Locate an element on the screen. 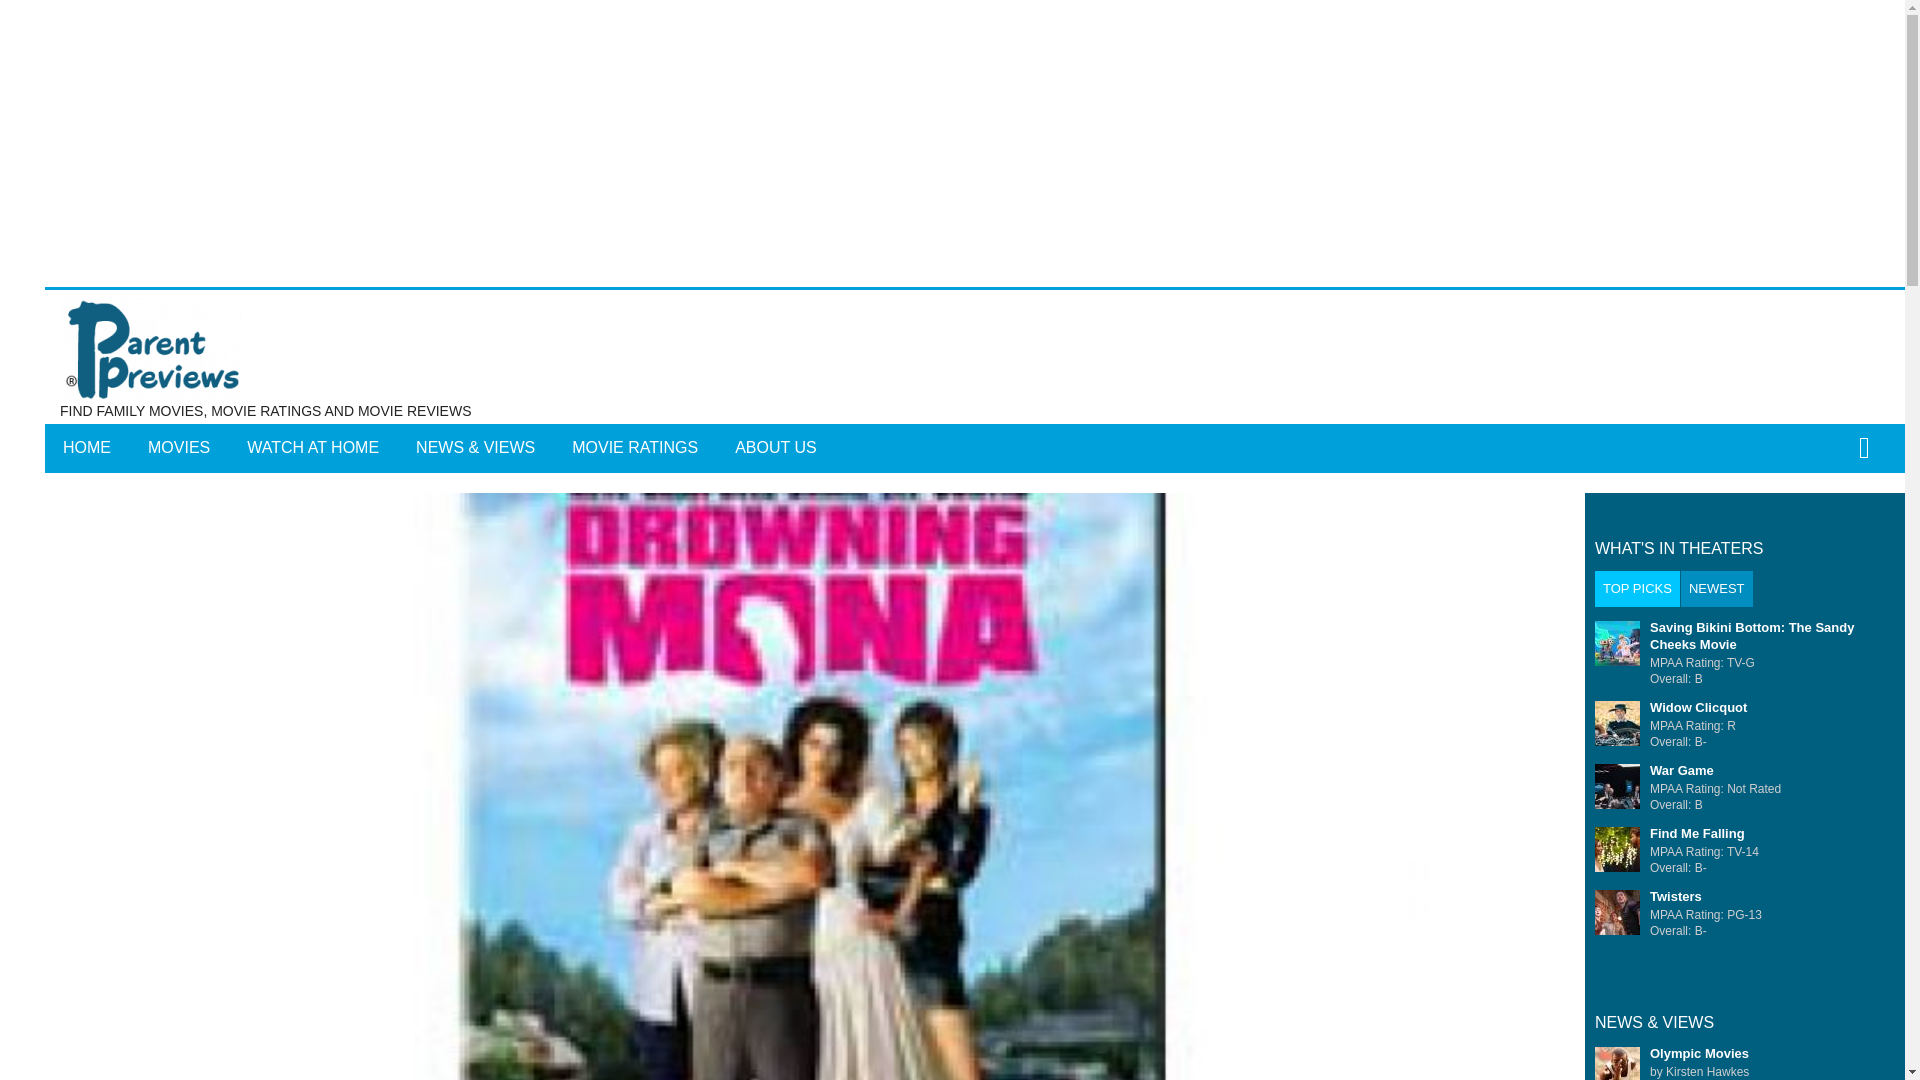 The width and height of the screenshot is (1920, 1080). Search is located at coordinates (1006, 461).